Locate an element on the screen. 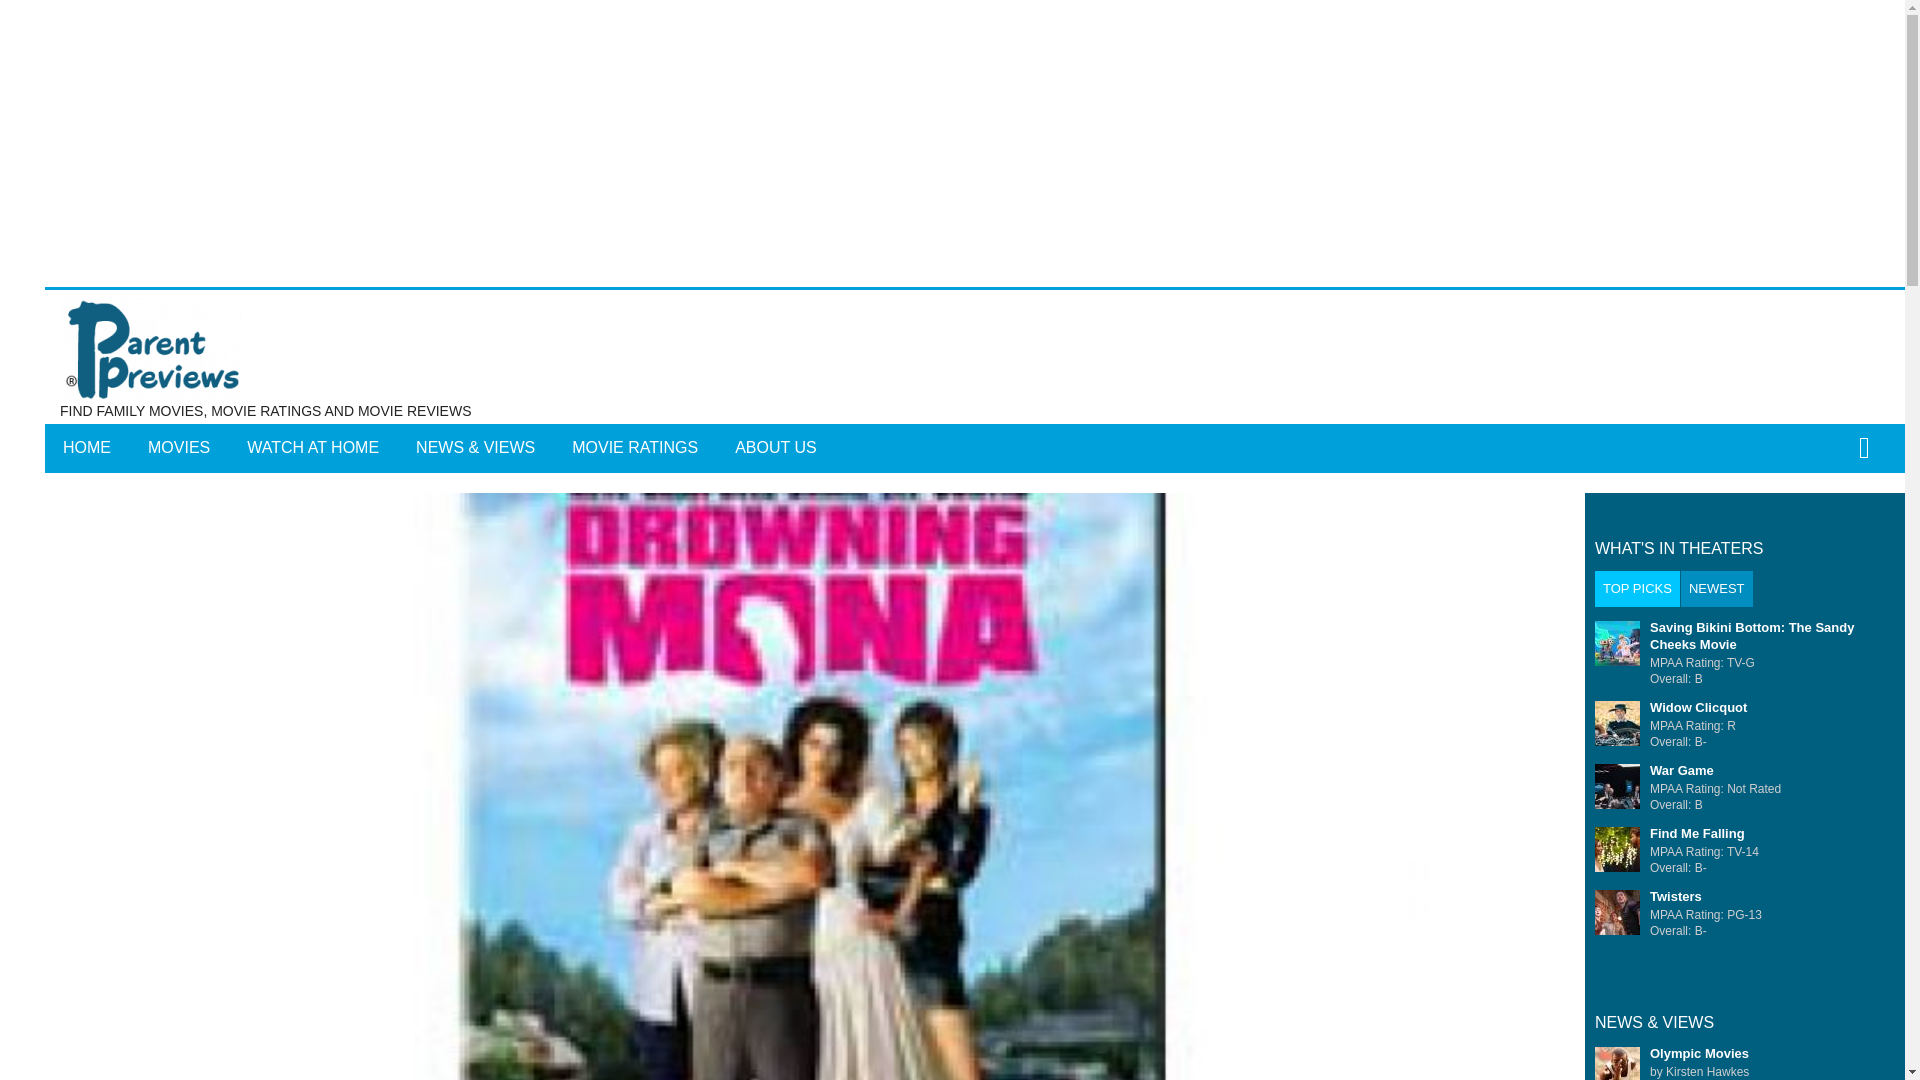 The width and height of the screenshot is (1920, 1080). Search is located at coordinates (1006, 461).